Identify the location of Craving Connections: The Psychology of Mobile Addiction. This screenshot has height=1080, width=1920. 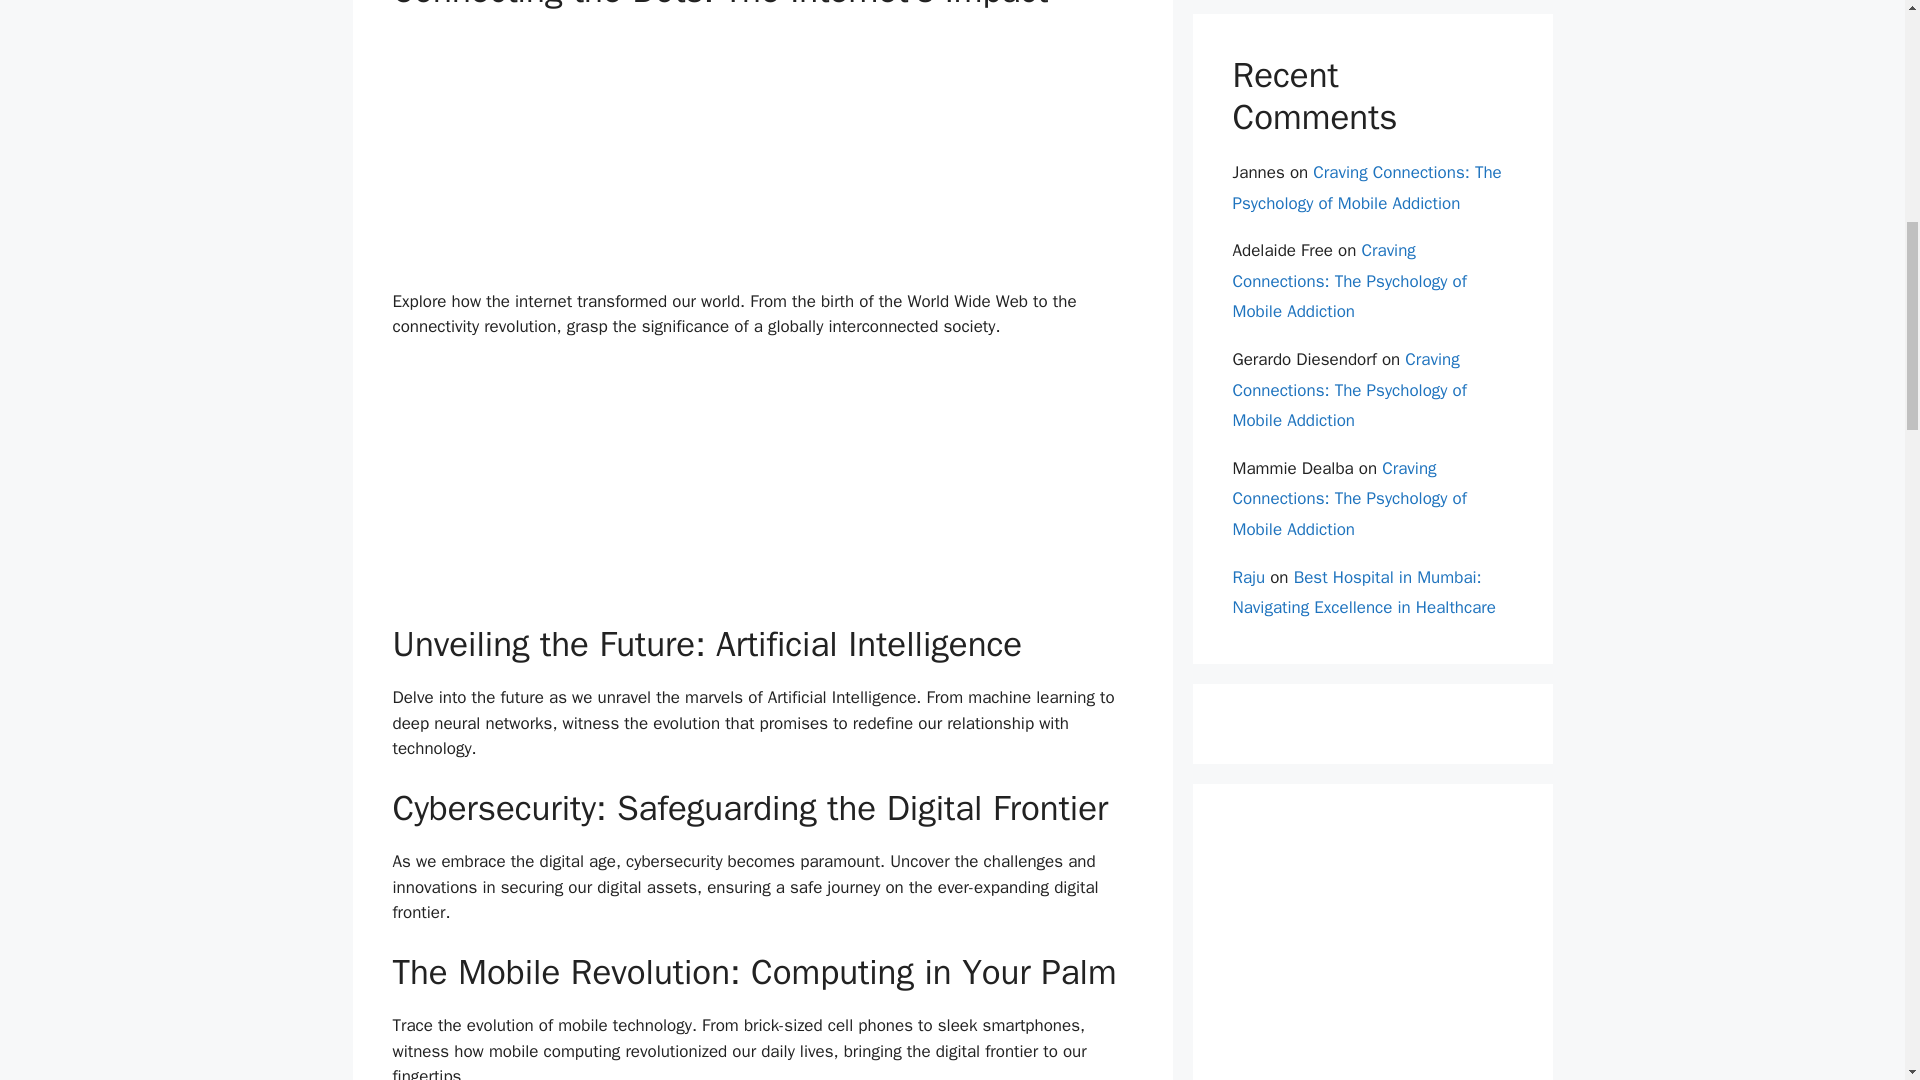
(1366, 188).